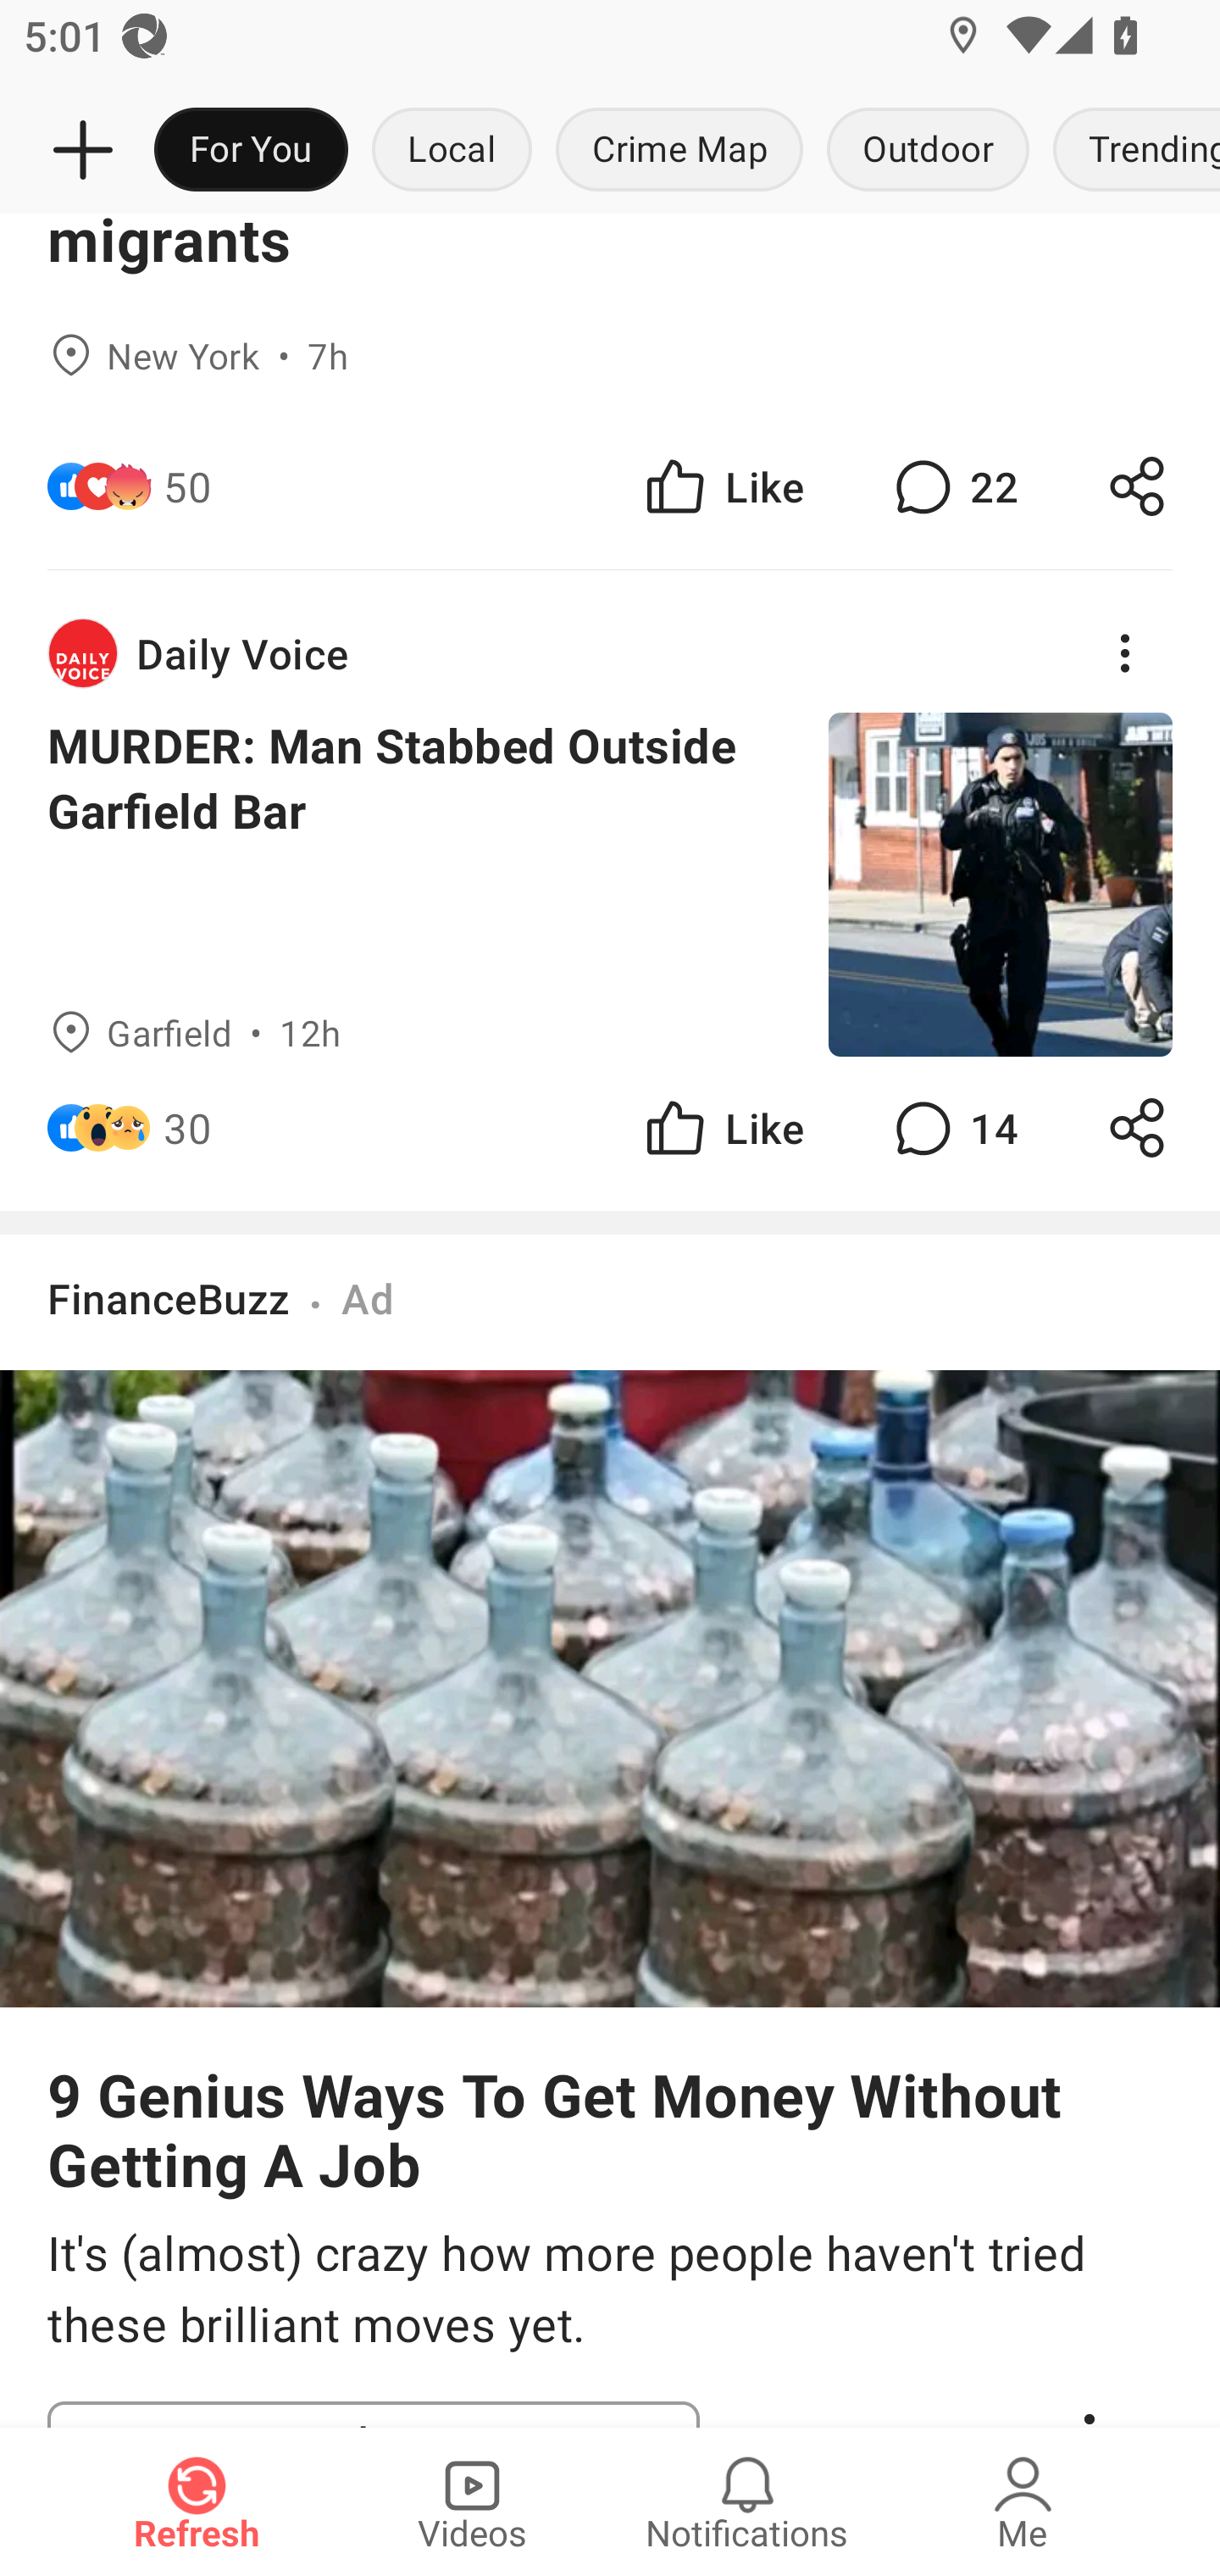  What do you see at coordinates (187, 485) in the screenshot?
I see `50` at bounding box center [187, 485].